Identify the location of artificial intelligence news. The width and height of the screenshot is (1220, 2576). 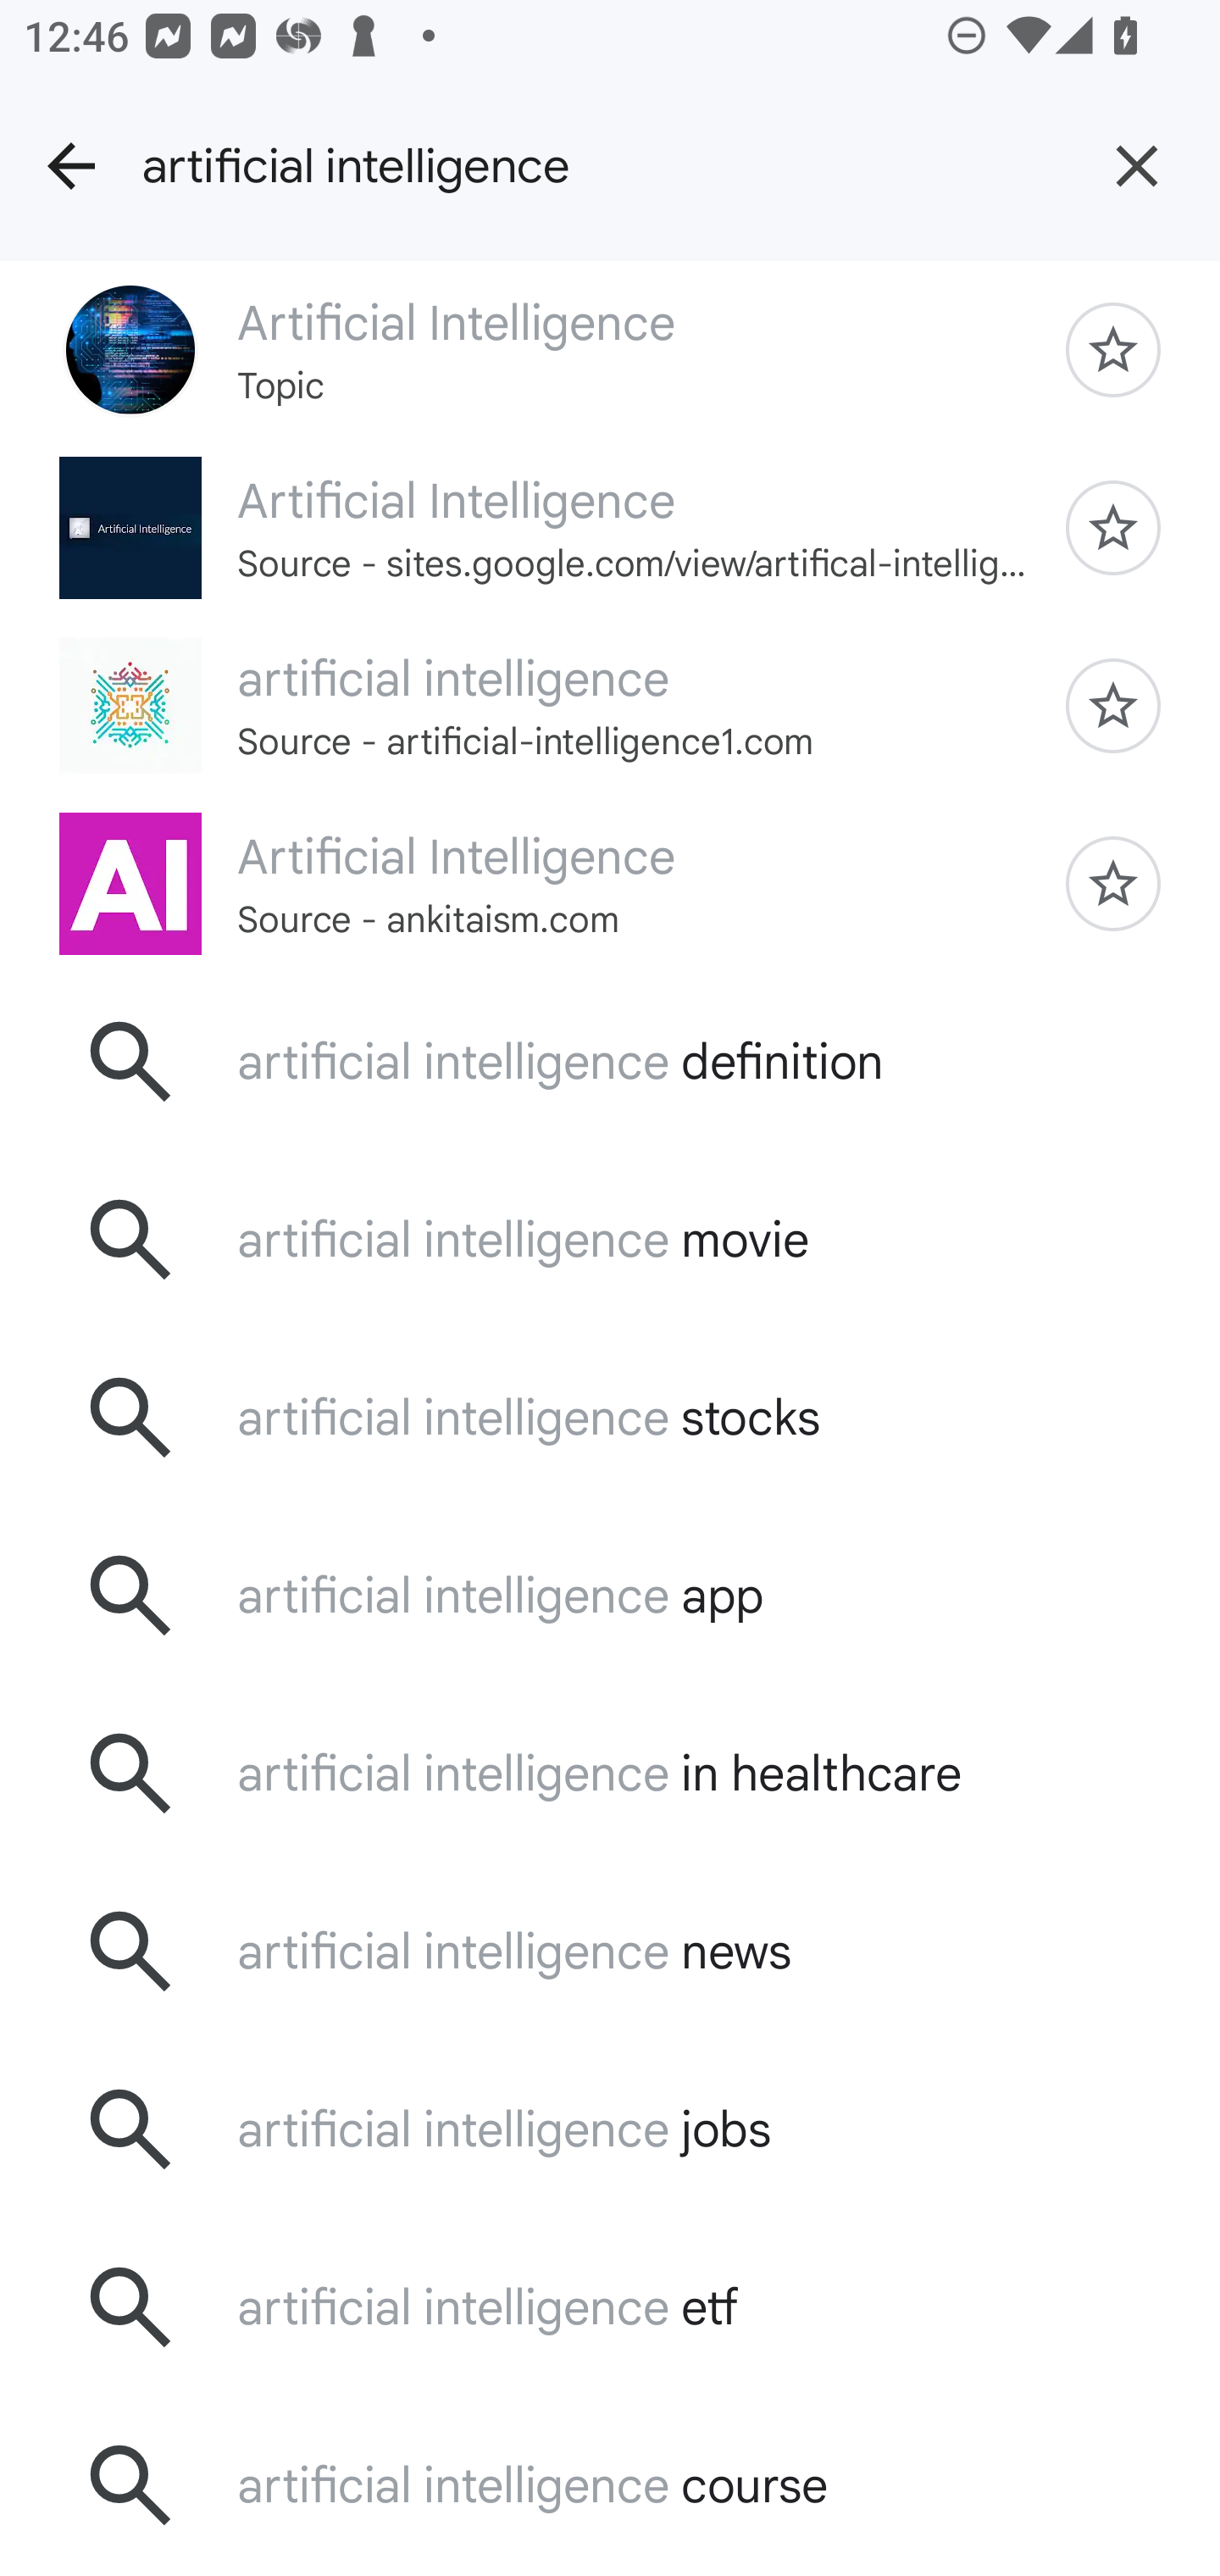
(610, 1951).